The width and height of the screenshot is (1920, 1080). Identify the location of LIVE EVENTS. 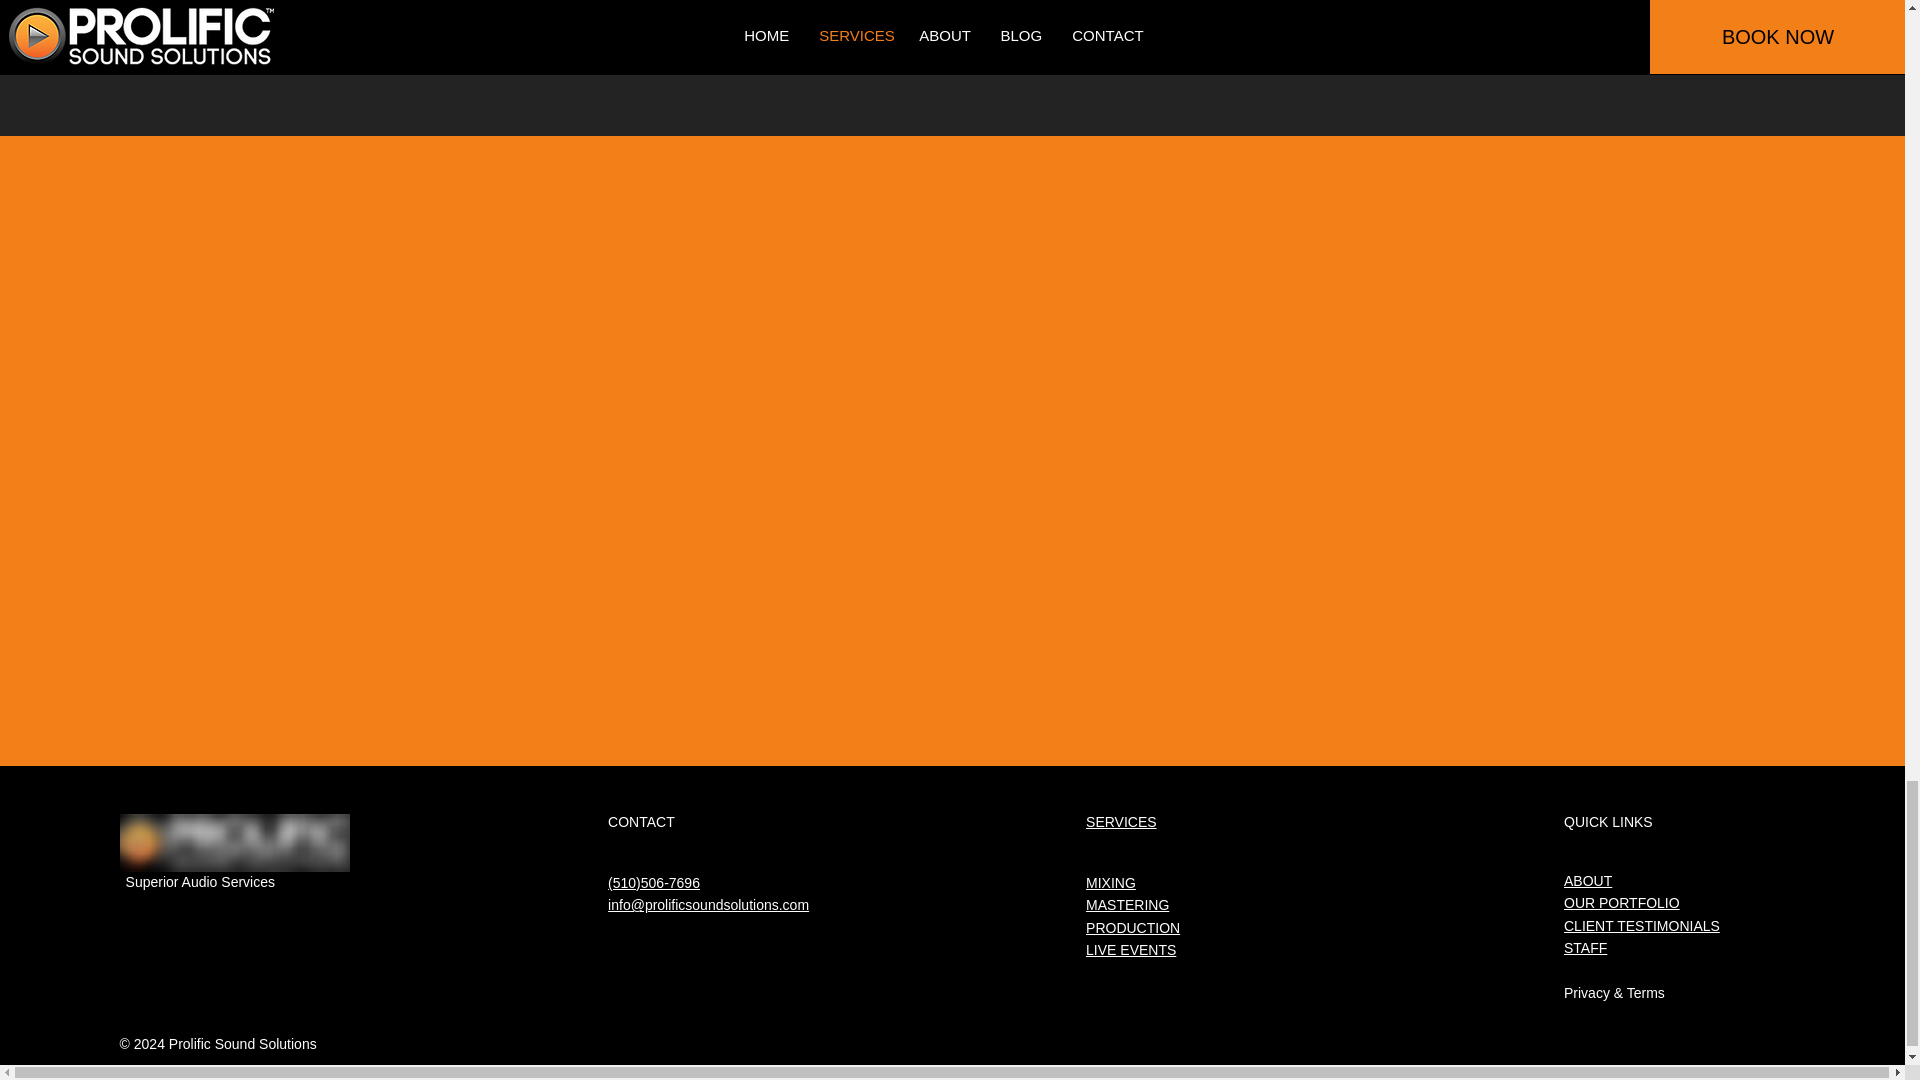
(1130, 949).